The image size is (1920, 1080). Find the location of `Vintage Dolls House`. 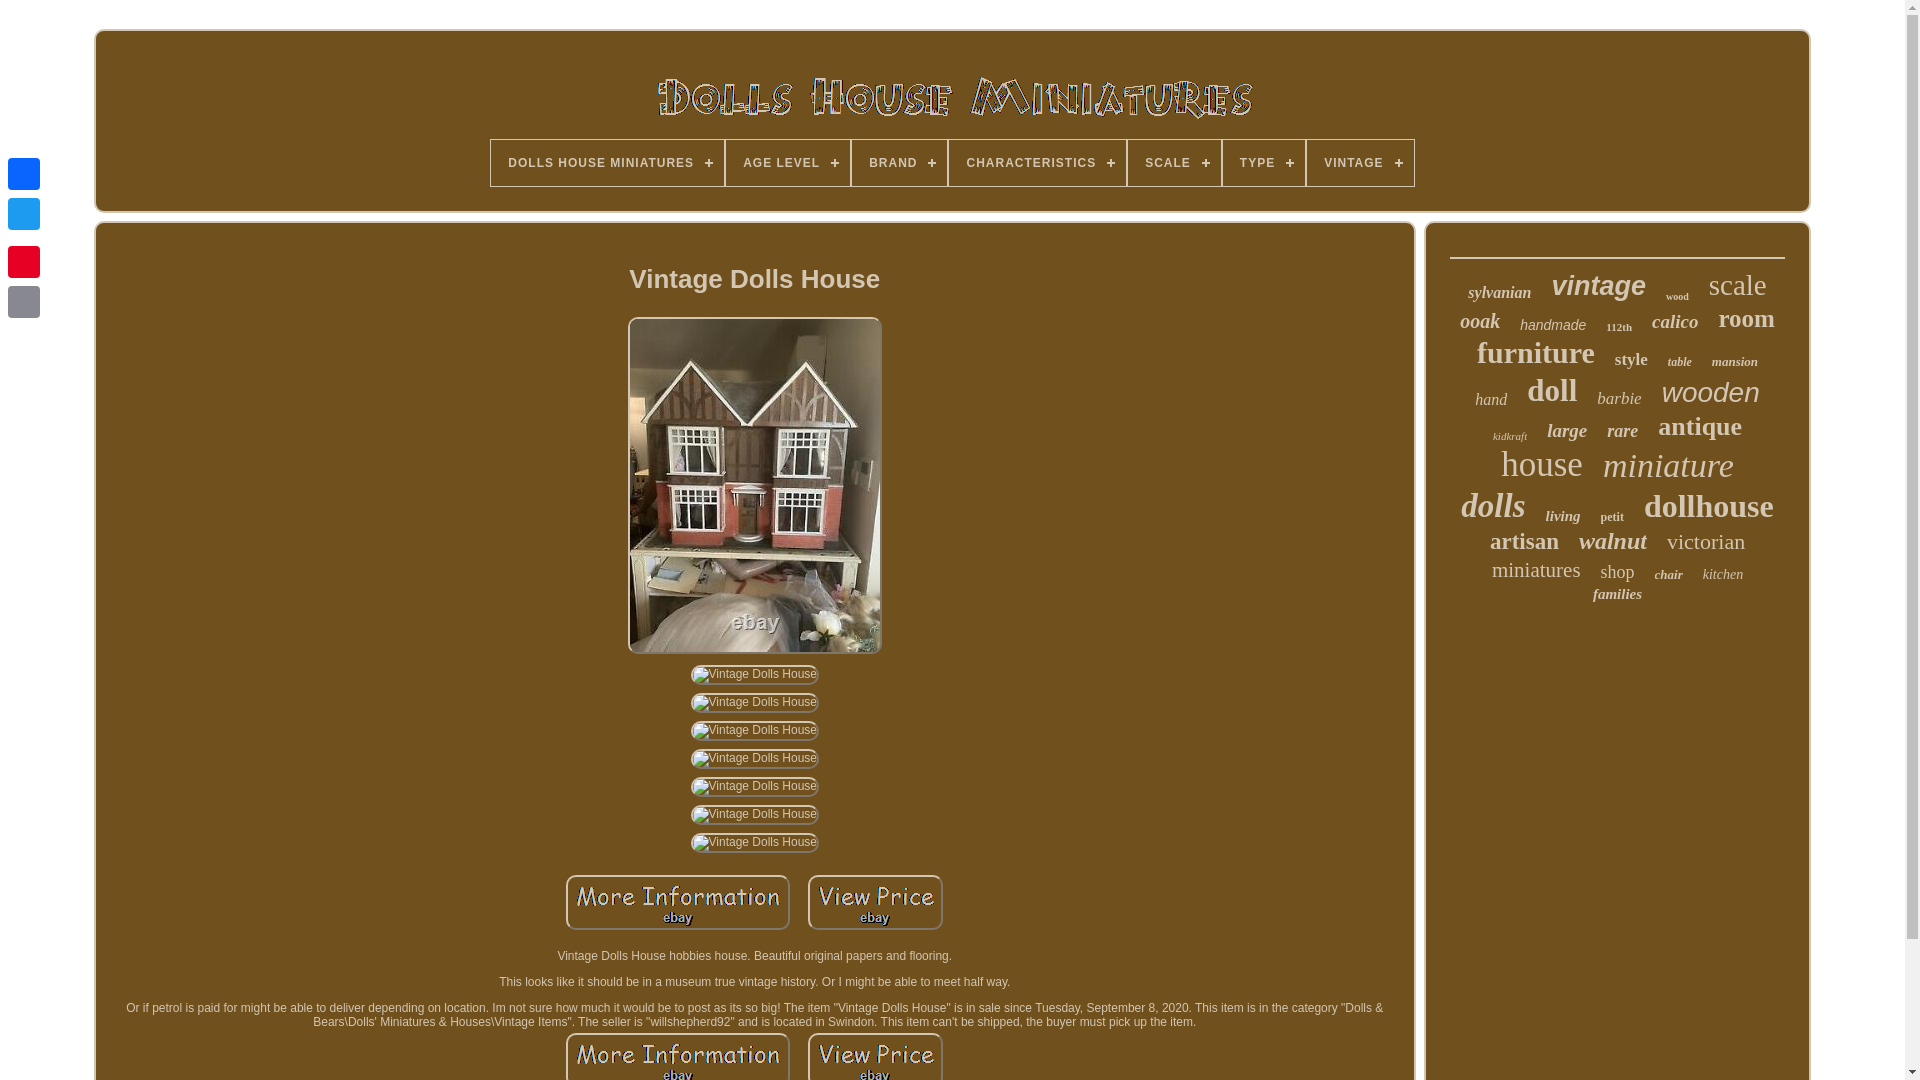

Vintage Dolls House is located at coordinates (755, 730).